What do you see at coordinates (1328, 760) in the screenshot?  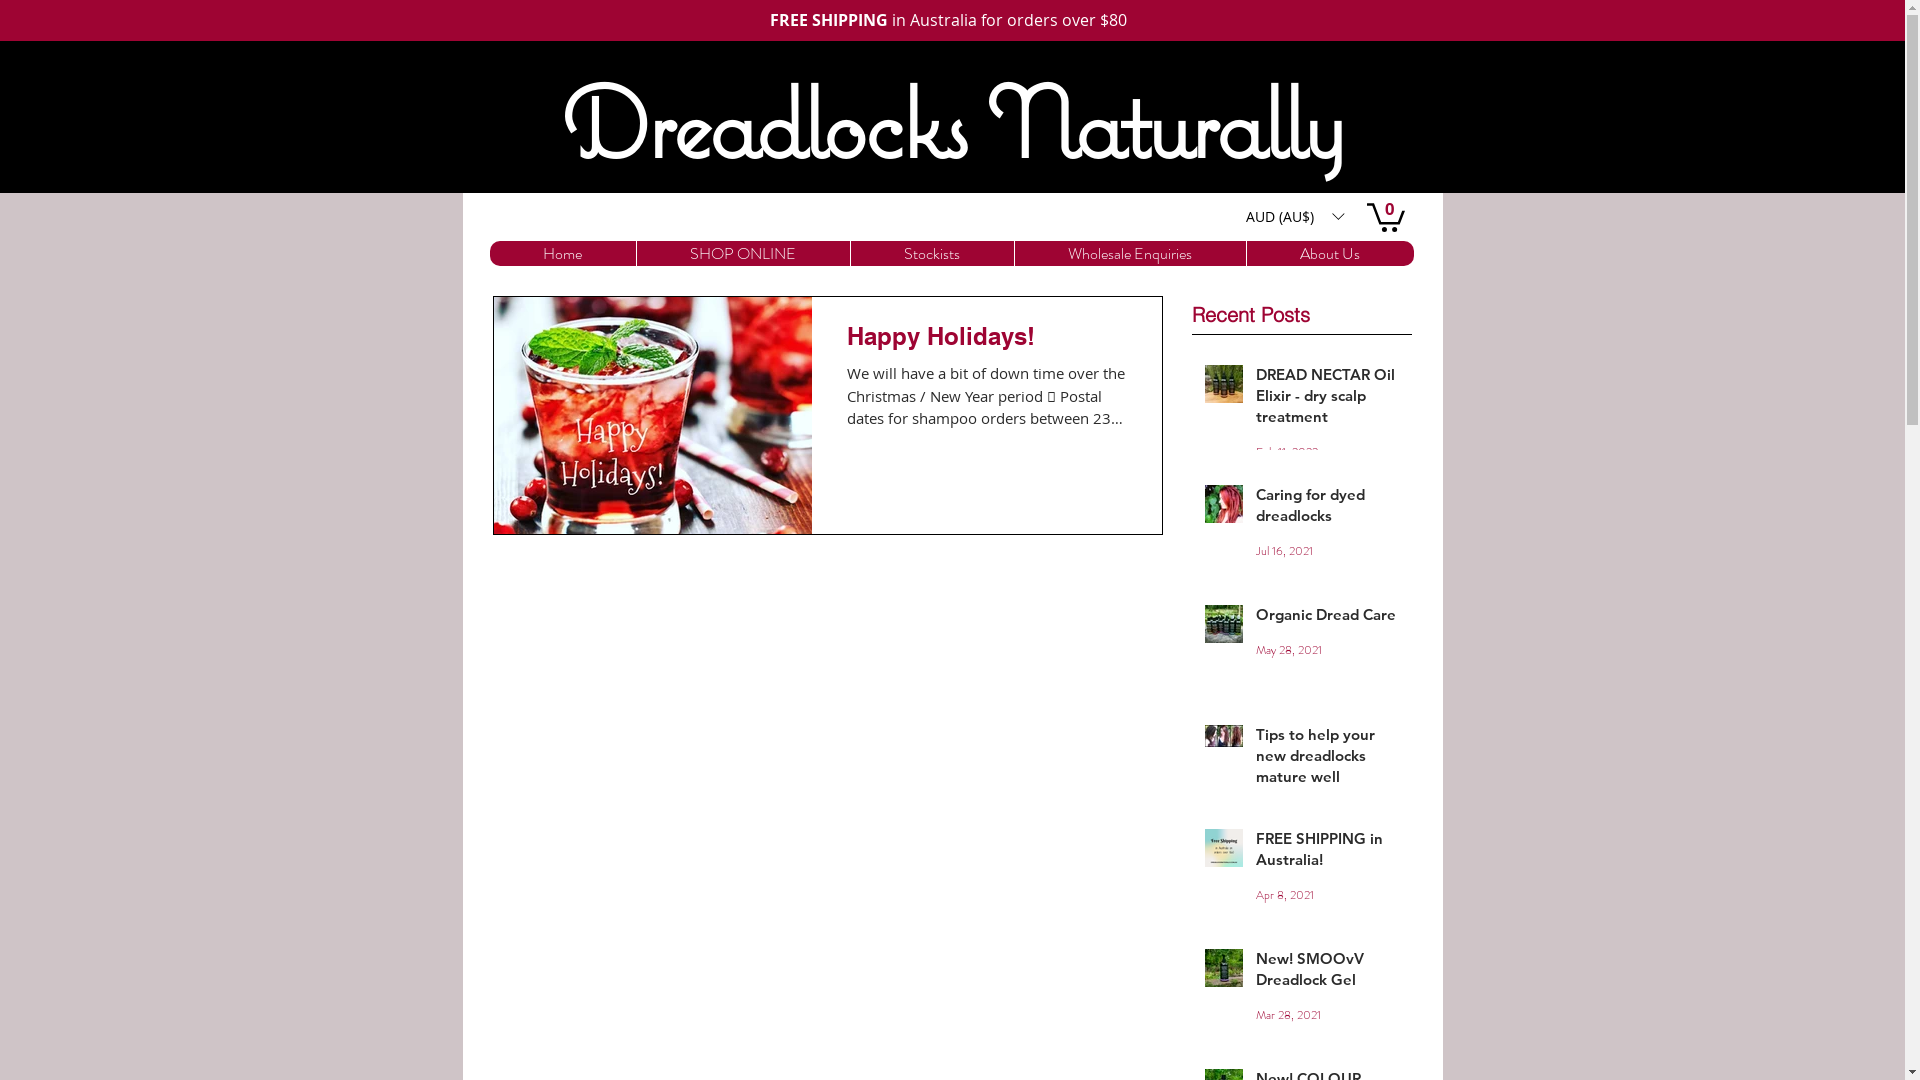 I see `Tips to help your new dreadlocks mature well` at bounding box center [1328, 760].